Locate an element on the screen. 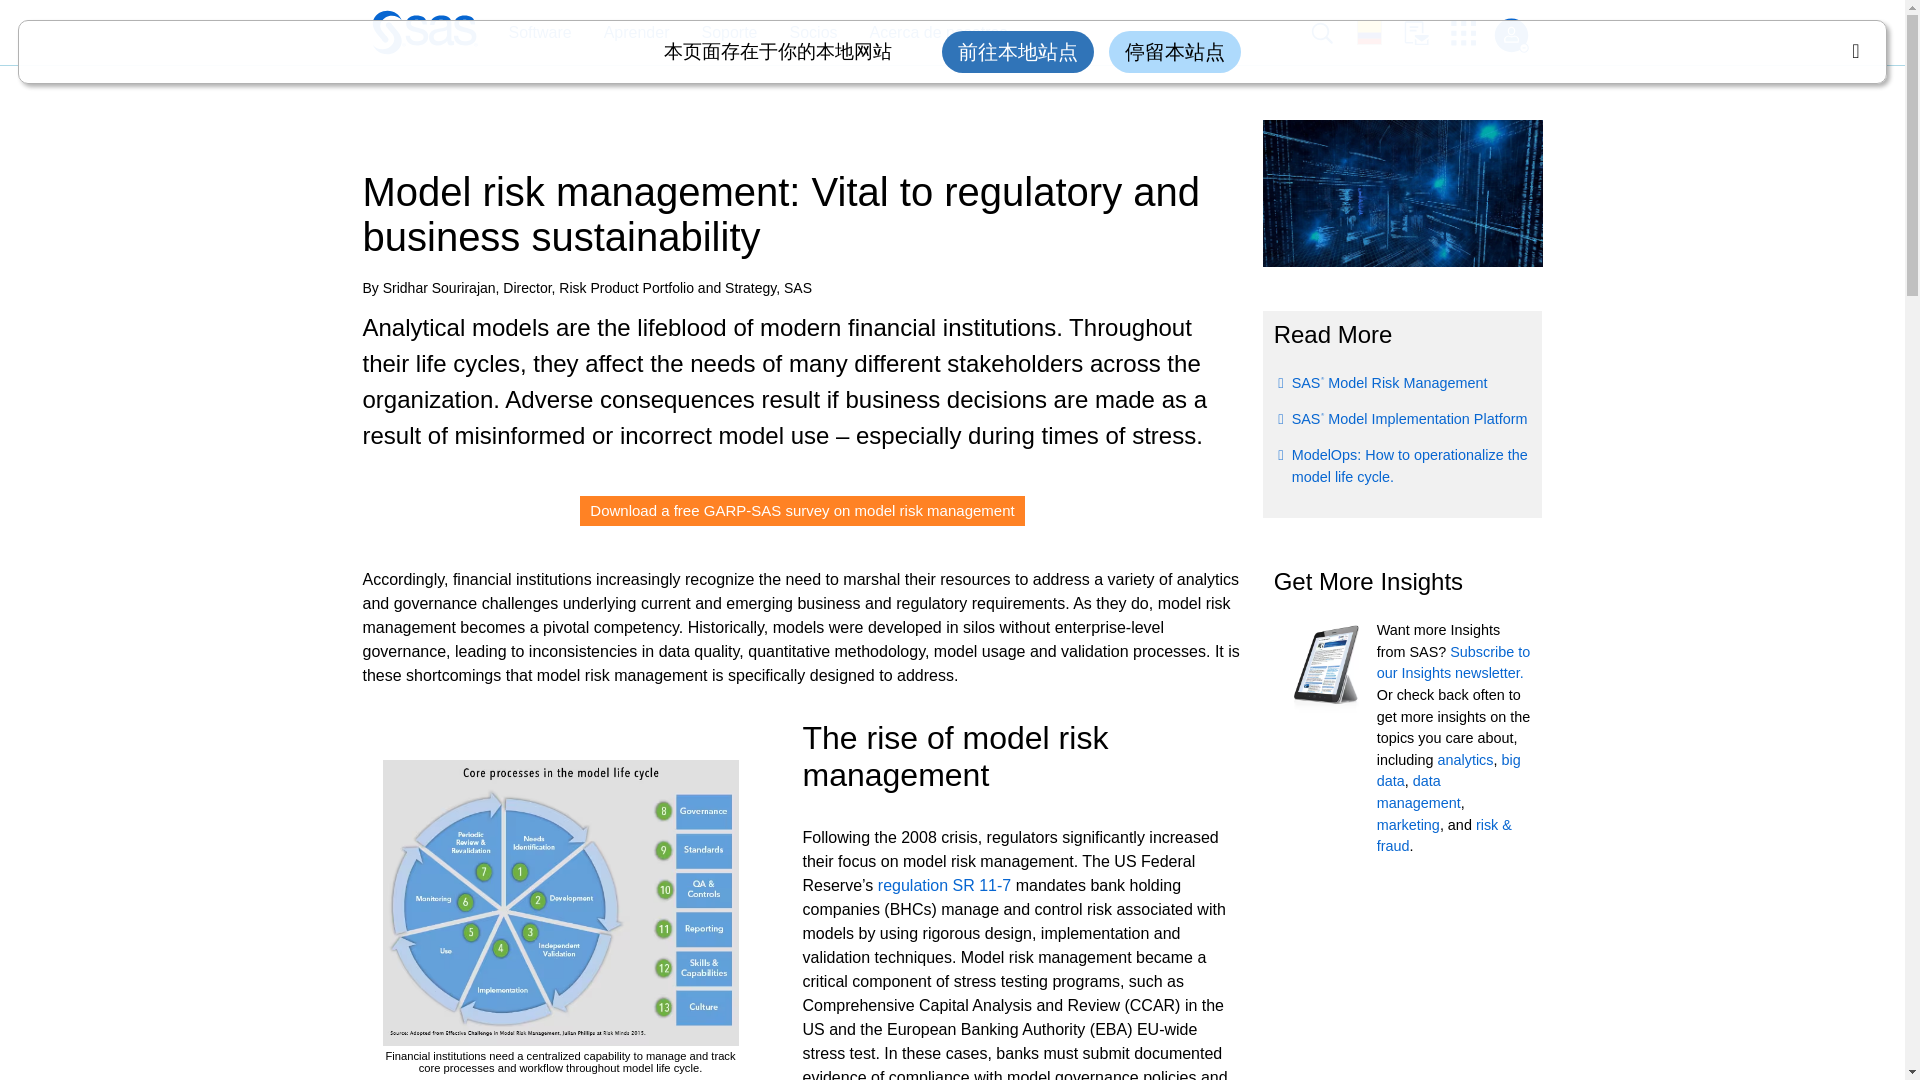 The image size is (1920, 1080). Data Management Insights is located at coordinates (1418, 792).